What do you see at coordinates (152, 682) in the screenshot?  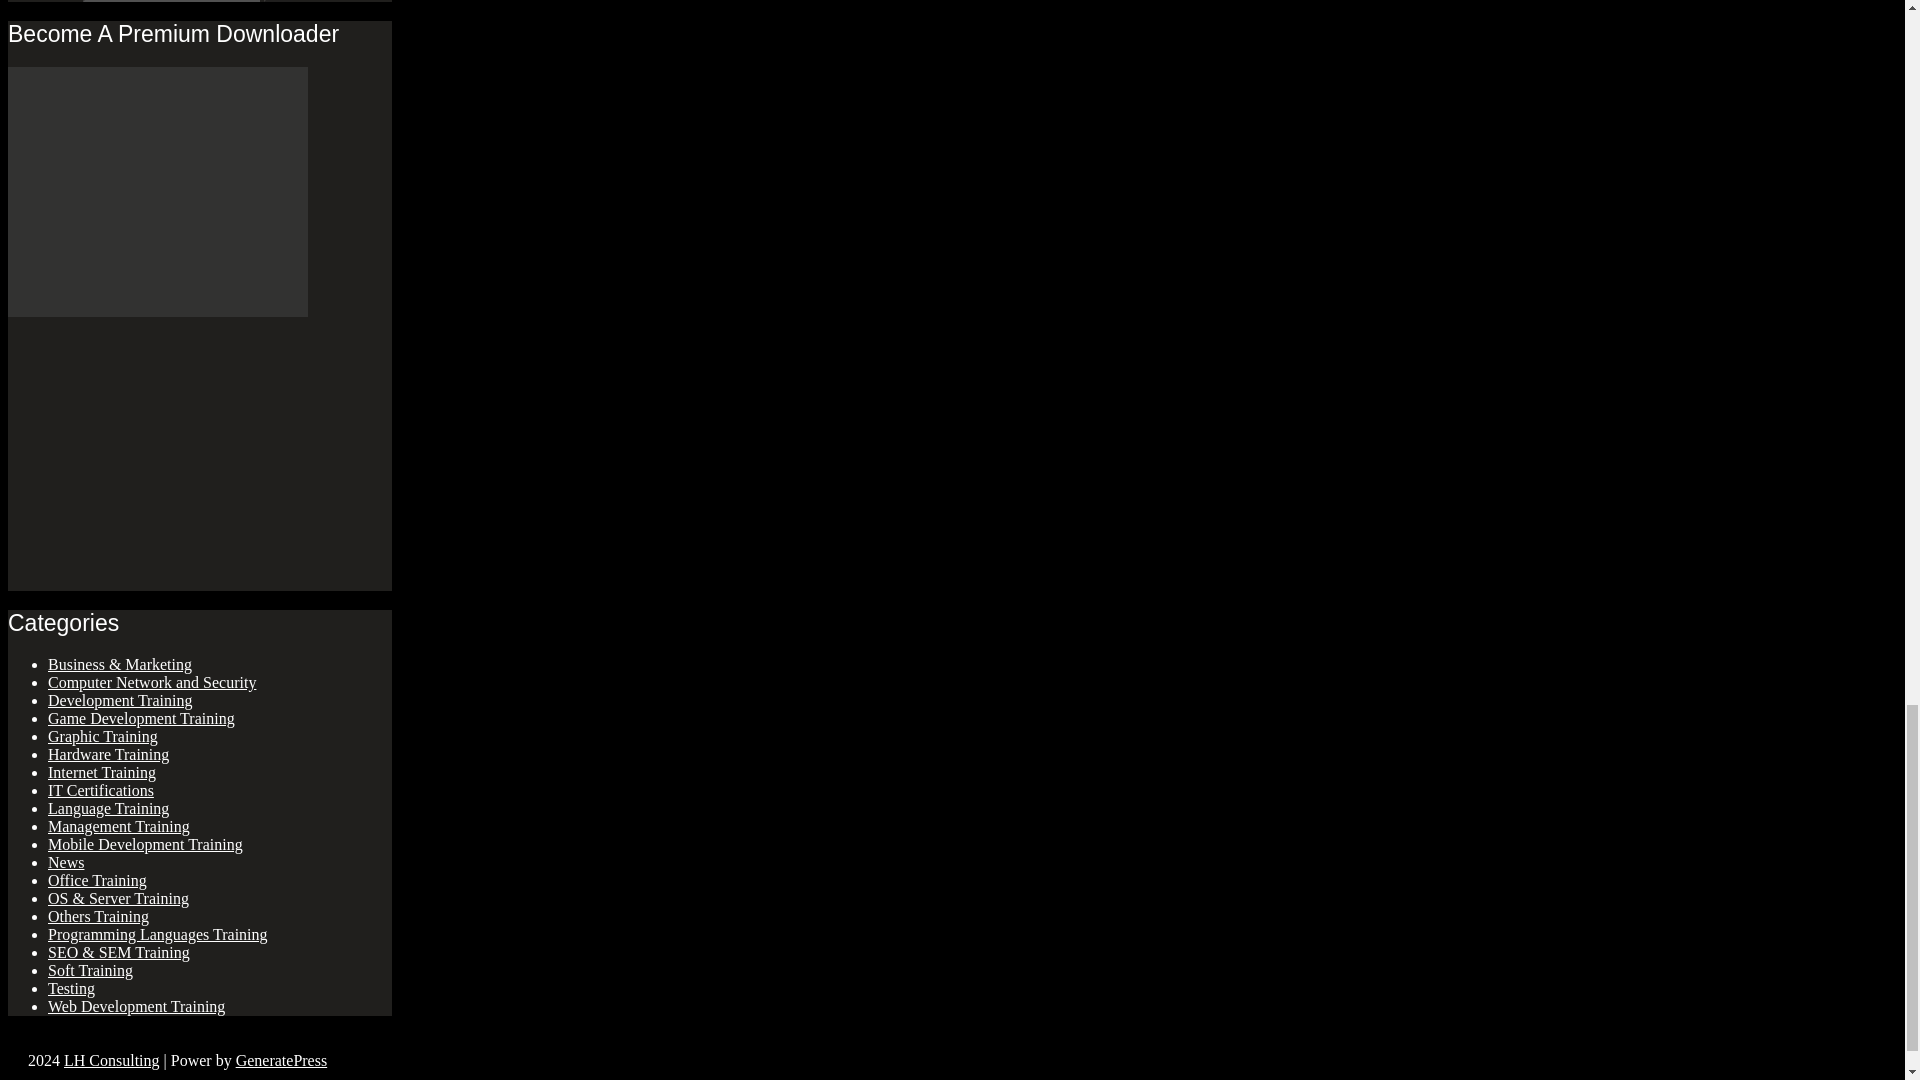 I see `Computer Network and Security` at bounding box center [152, 682].